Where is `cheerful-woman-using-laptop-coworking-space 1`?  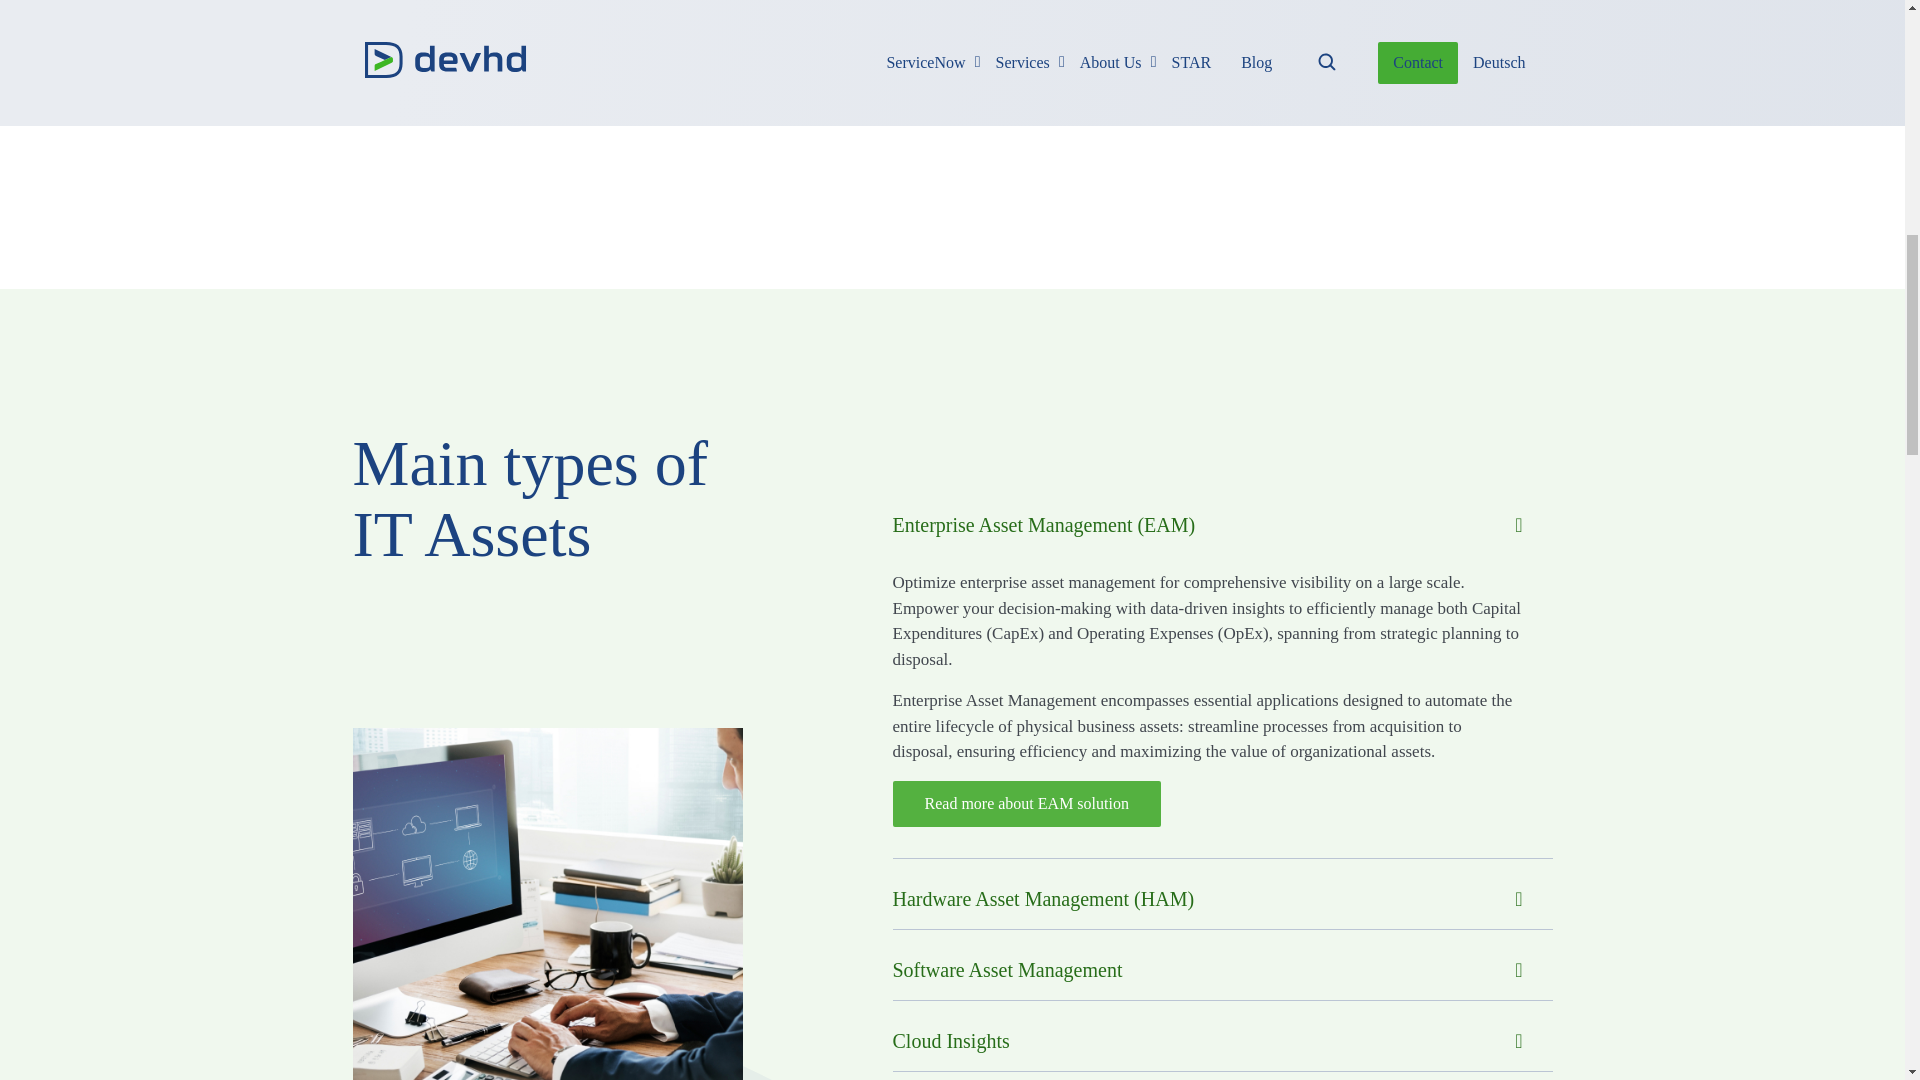
cheerful-woman-using-laptop-coworking-space 1 is located at coordinates (546, 904).